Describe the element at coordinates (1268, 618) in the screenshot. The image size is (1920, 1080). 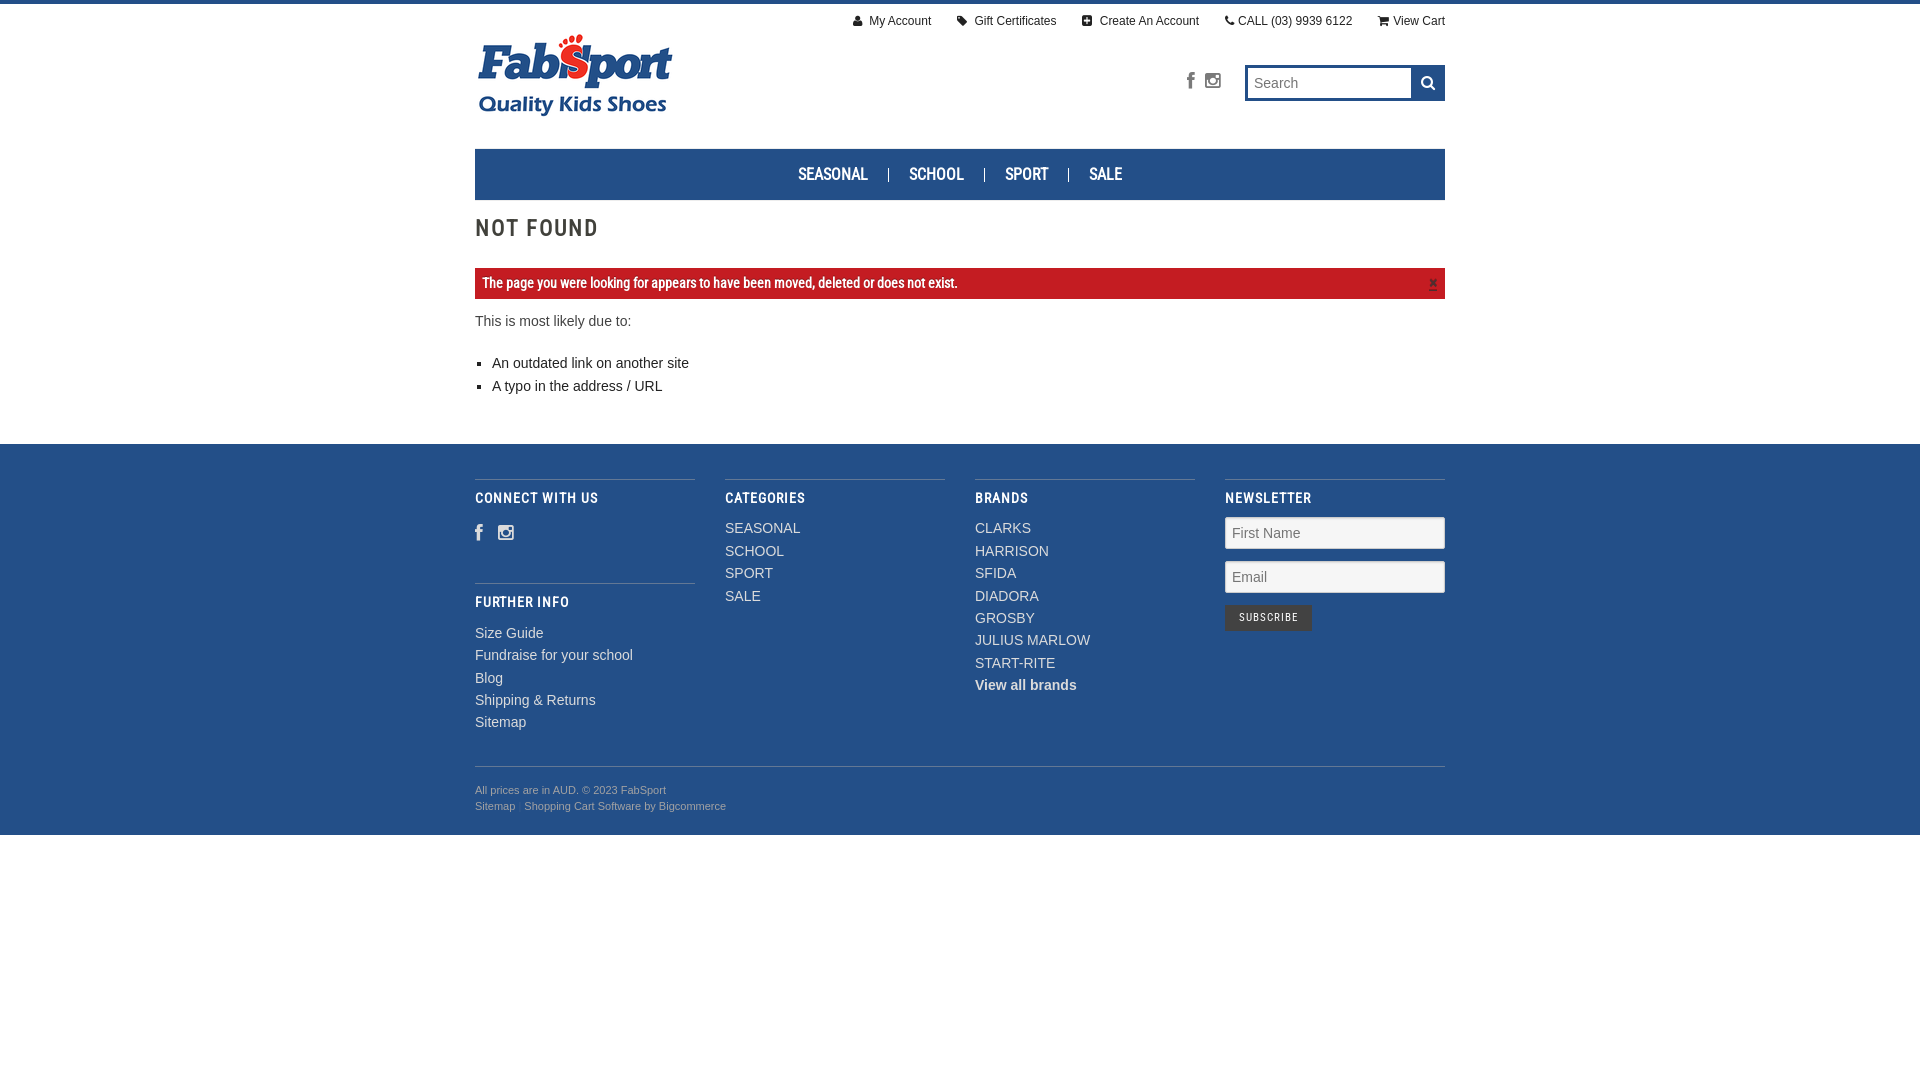
I see `Subscribe` at that location.